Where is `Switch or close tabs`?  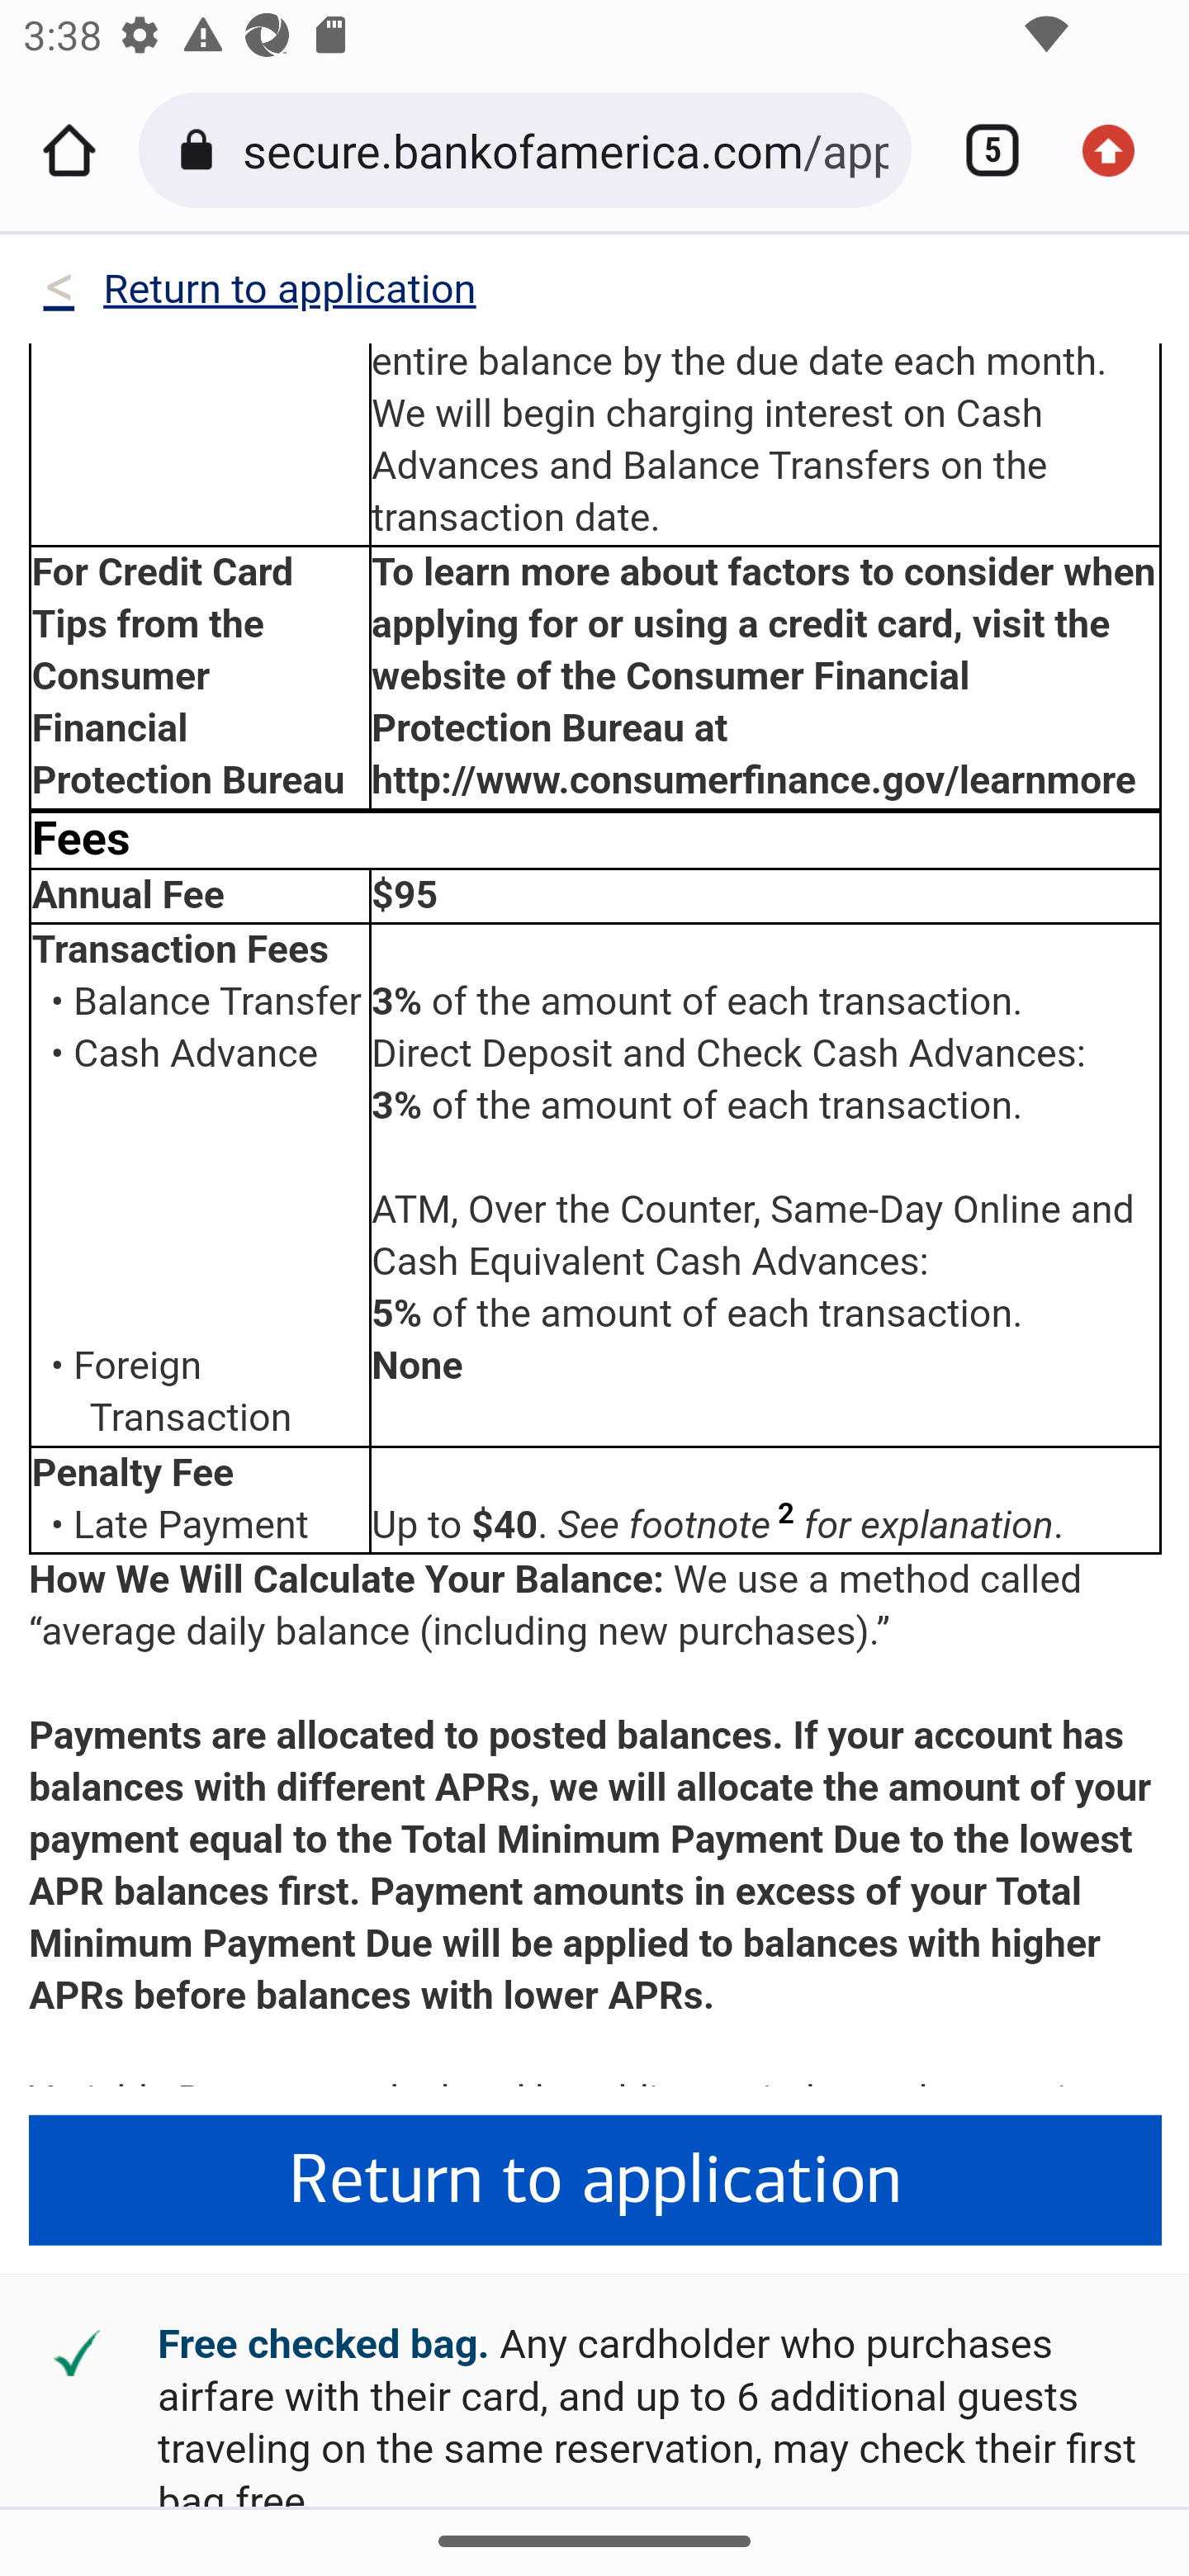
Switch or close tabs is located at coordinates (981, 150).